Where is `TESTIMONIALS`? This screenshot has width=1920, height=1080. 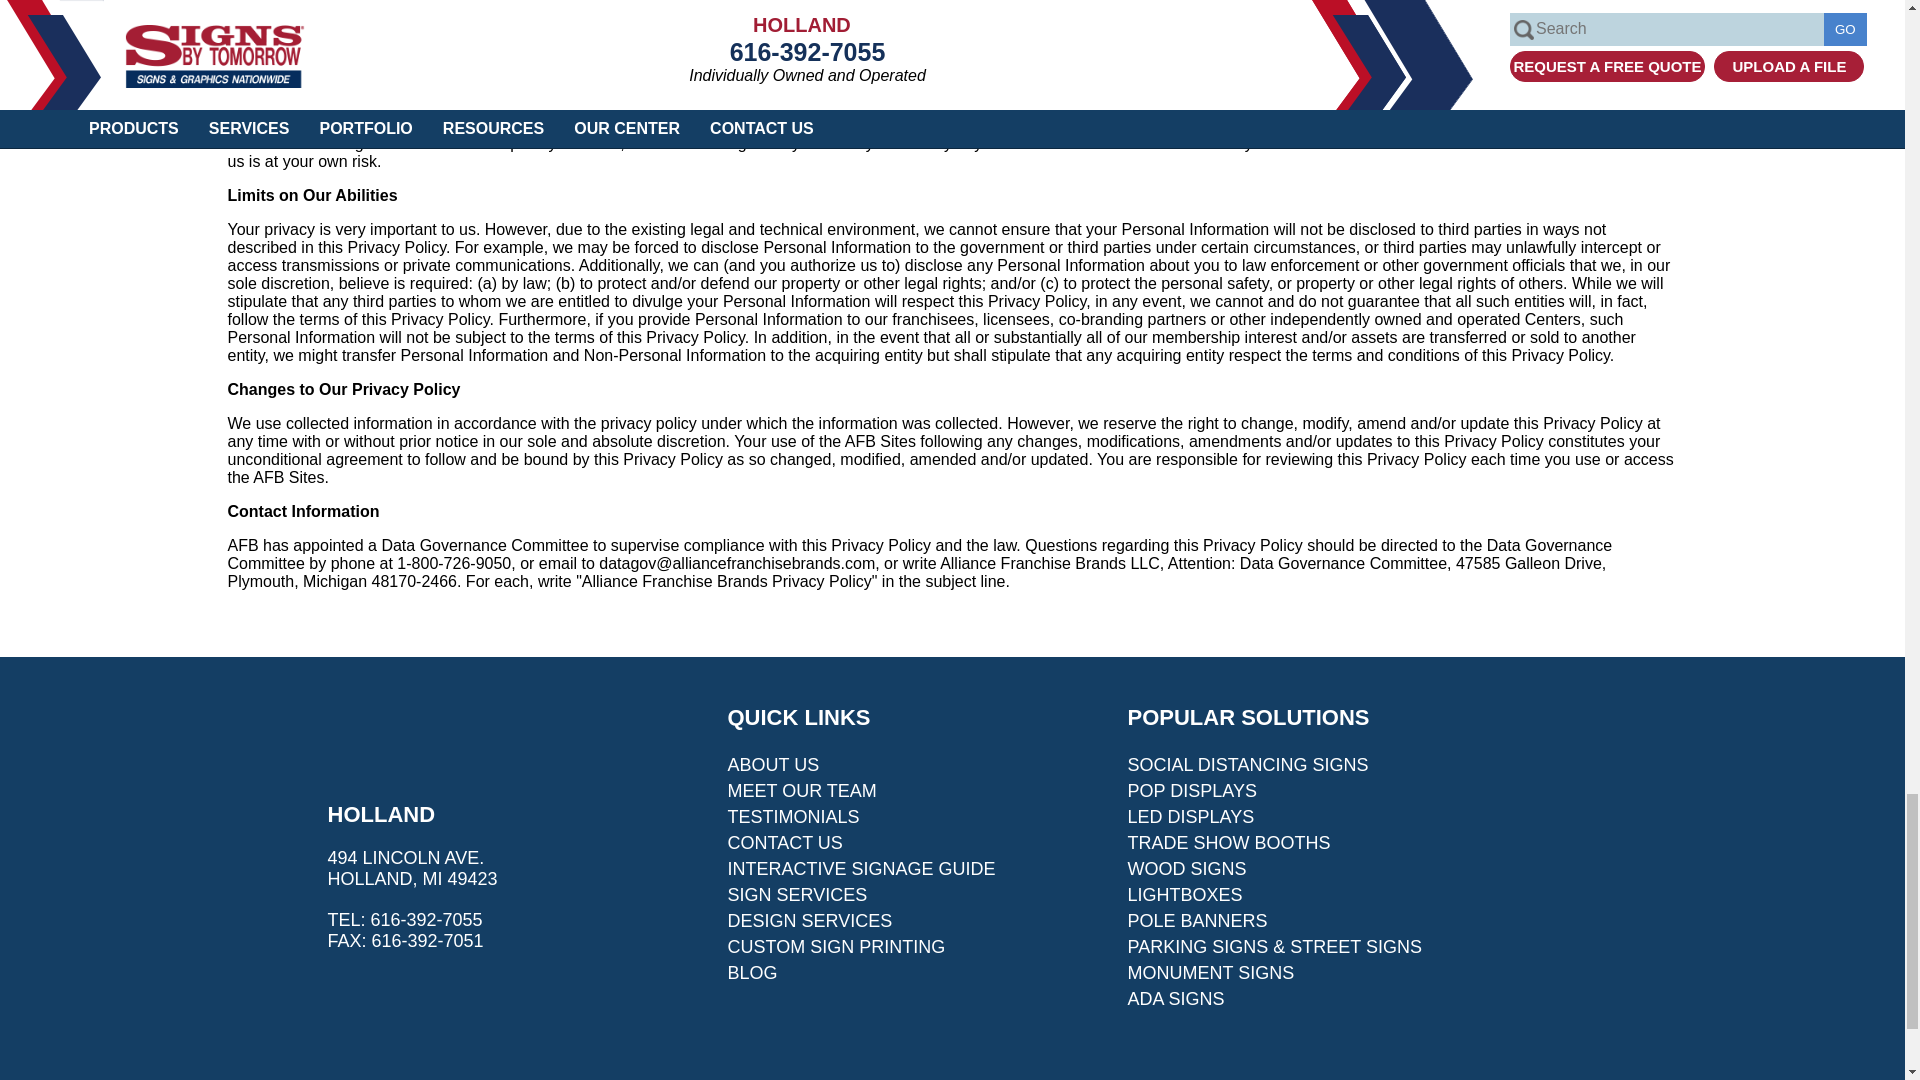 TESTIMONIALS is located at coordinates (794, 816).